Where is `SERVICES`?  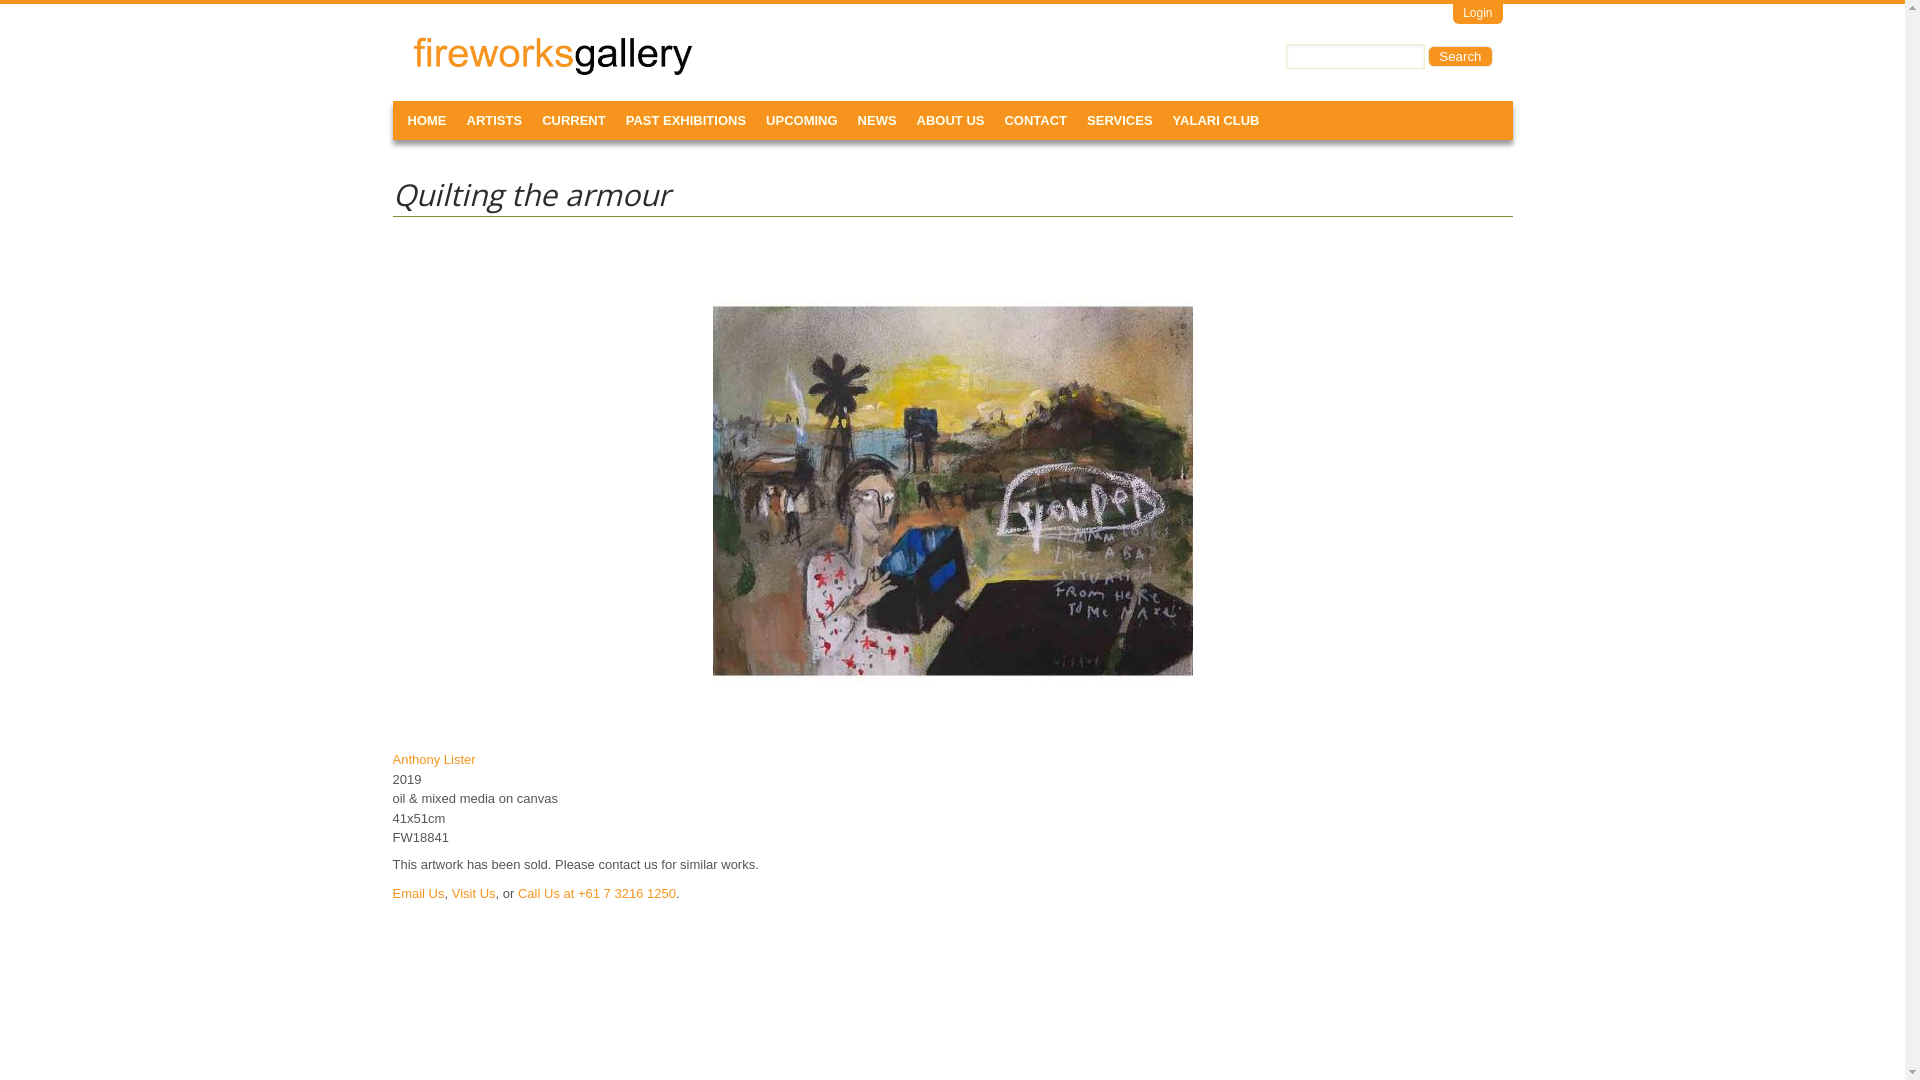
SERVICES is located at coordinates (1120, 120).